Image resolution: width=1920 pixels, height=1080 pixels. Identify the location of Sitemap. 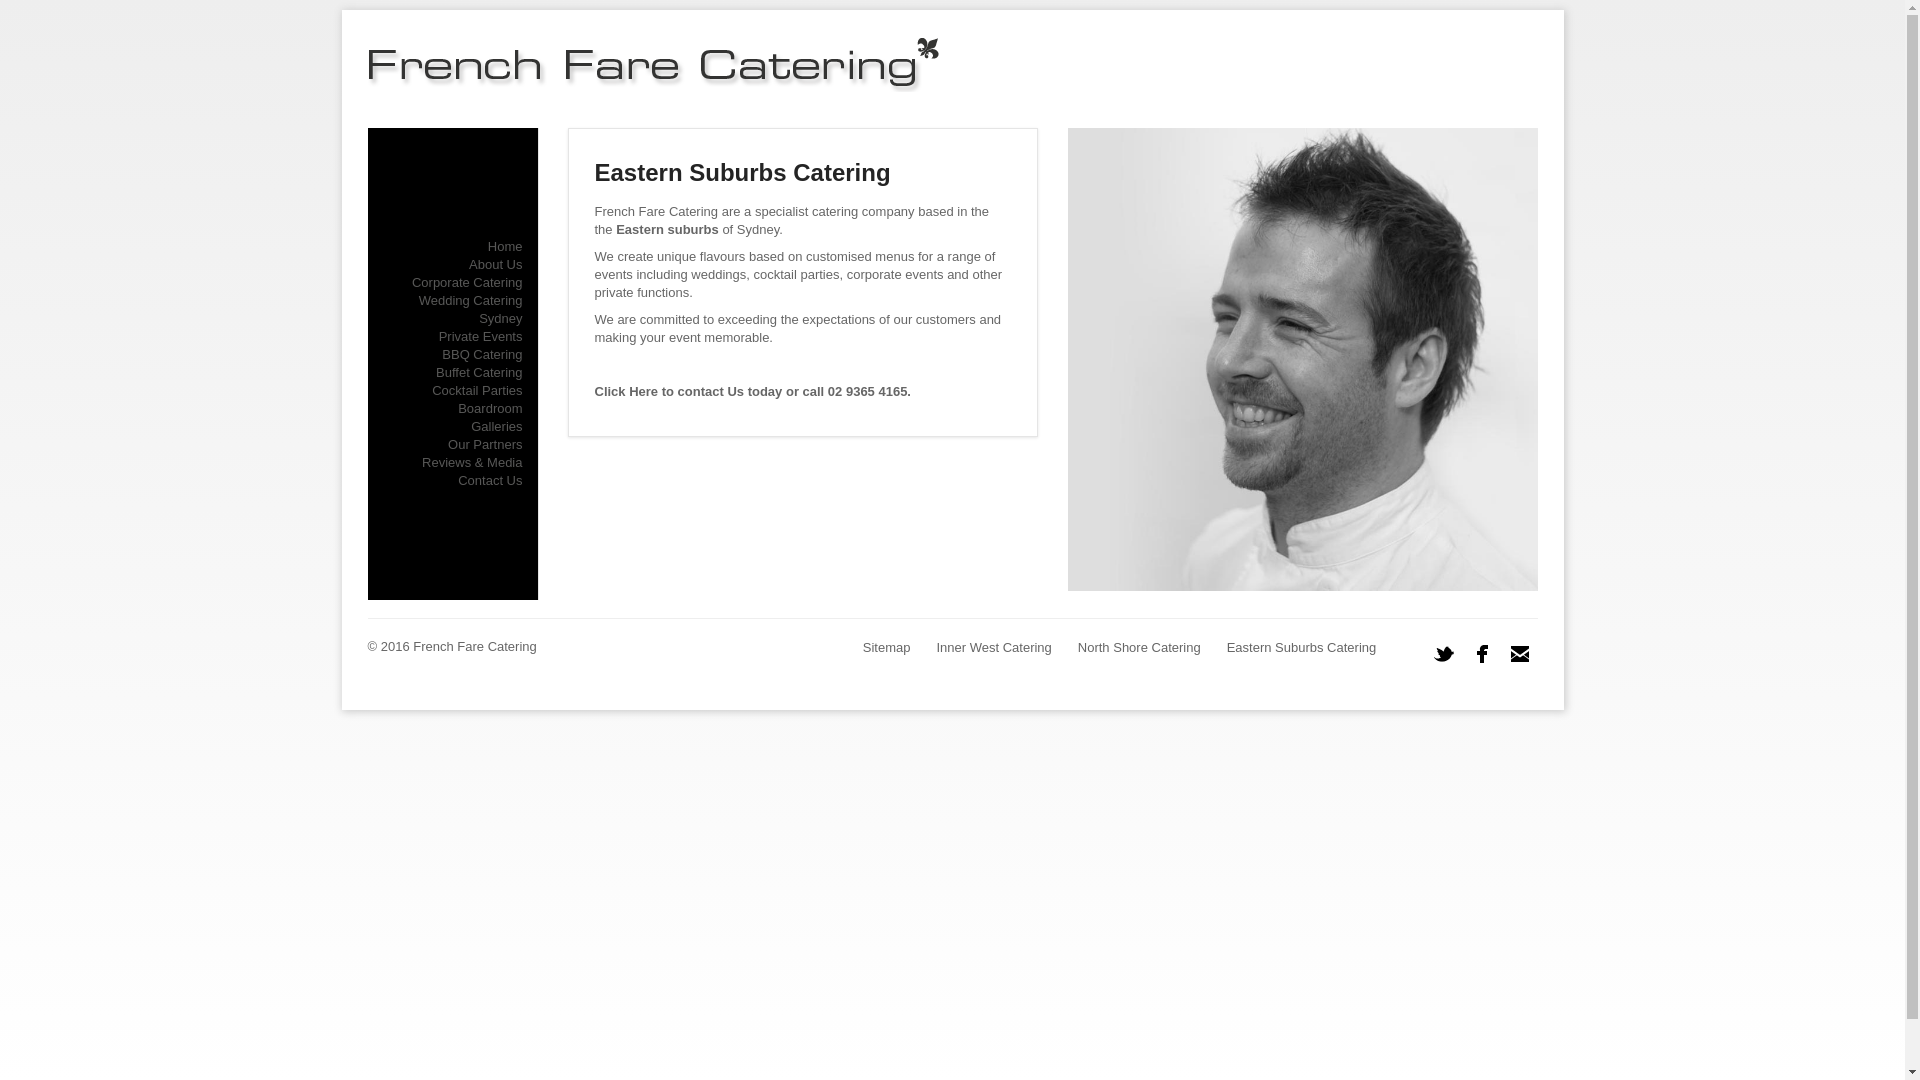
(887, 648).